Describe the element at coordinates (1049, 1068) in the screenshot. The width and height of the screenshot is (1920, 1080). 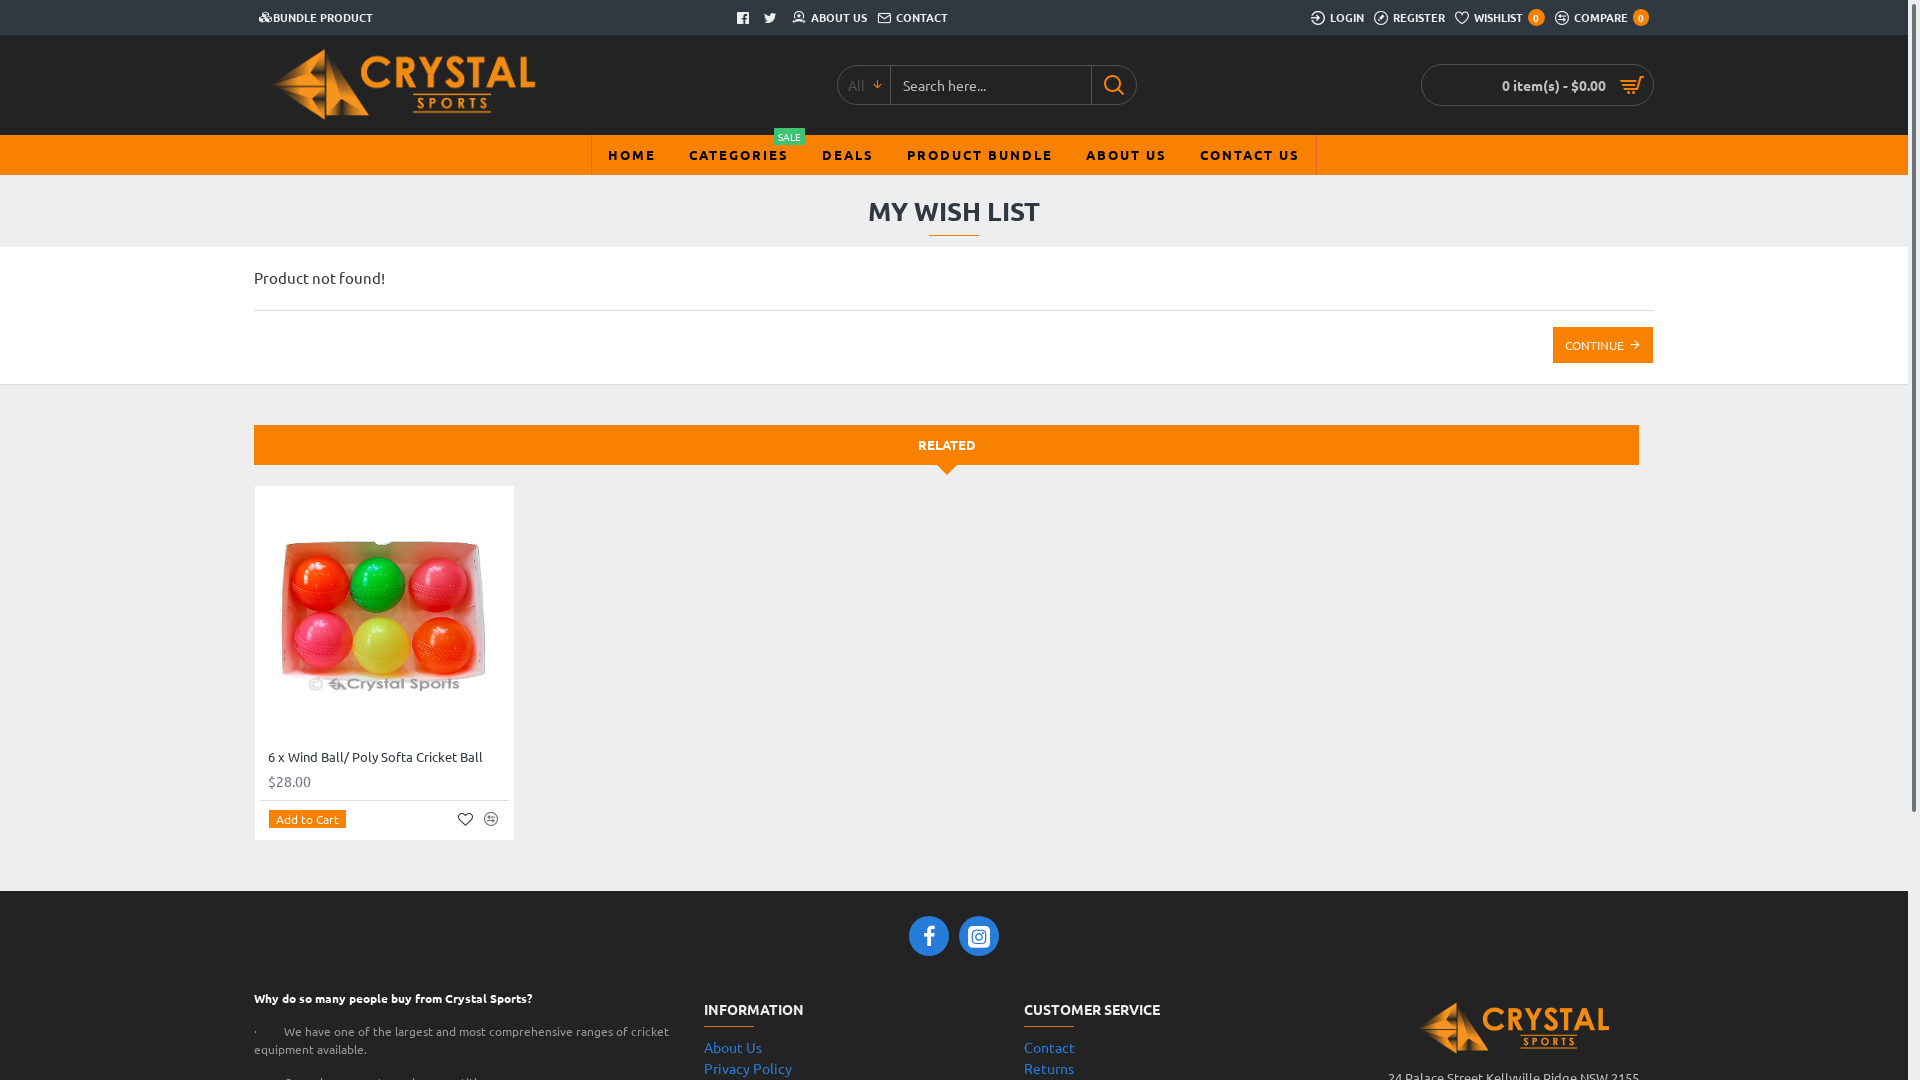
I see `Returns` at that location.